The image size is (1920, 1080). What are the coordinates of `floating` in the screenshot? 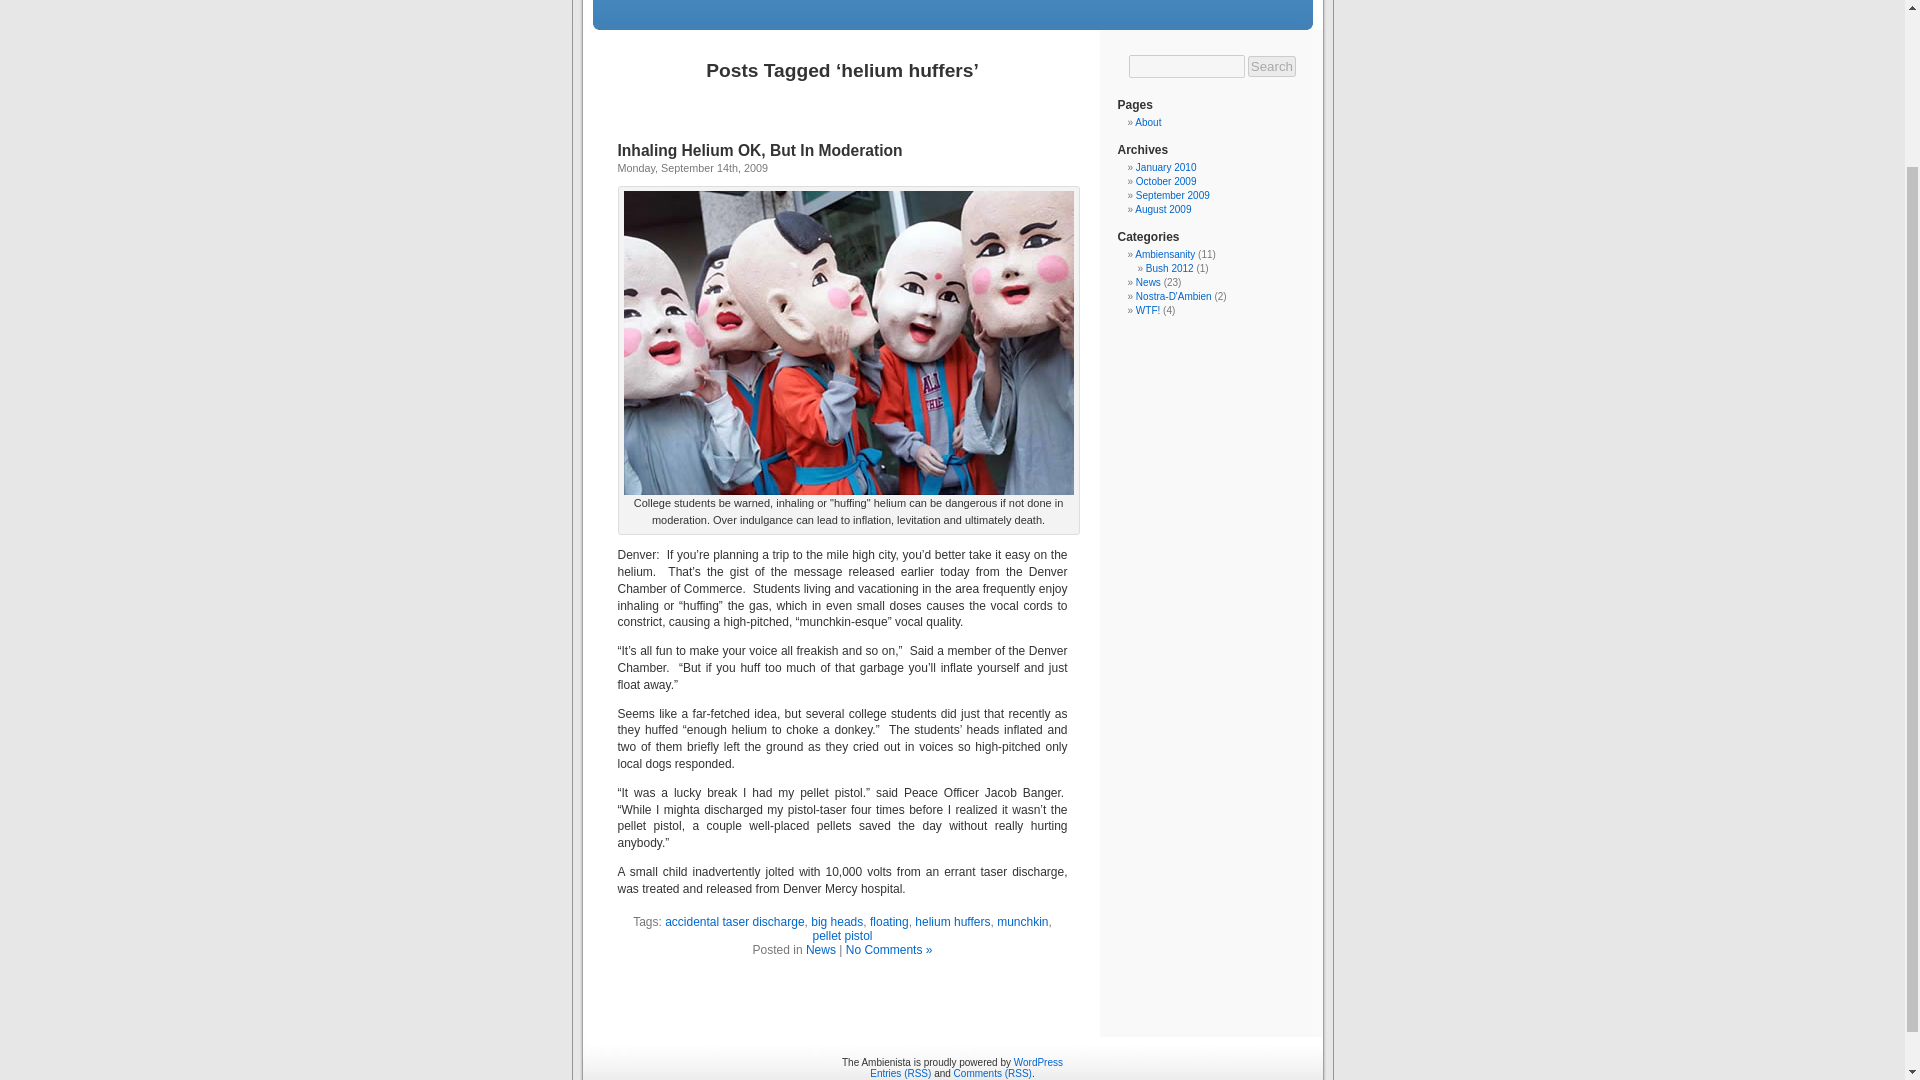 It's located at (888, 921).